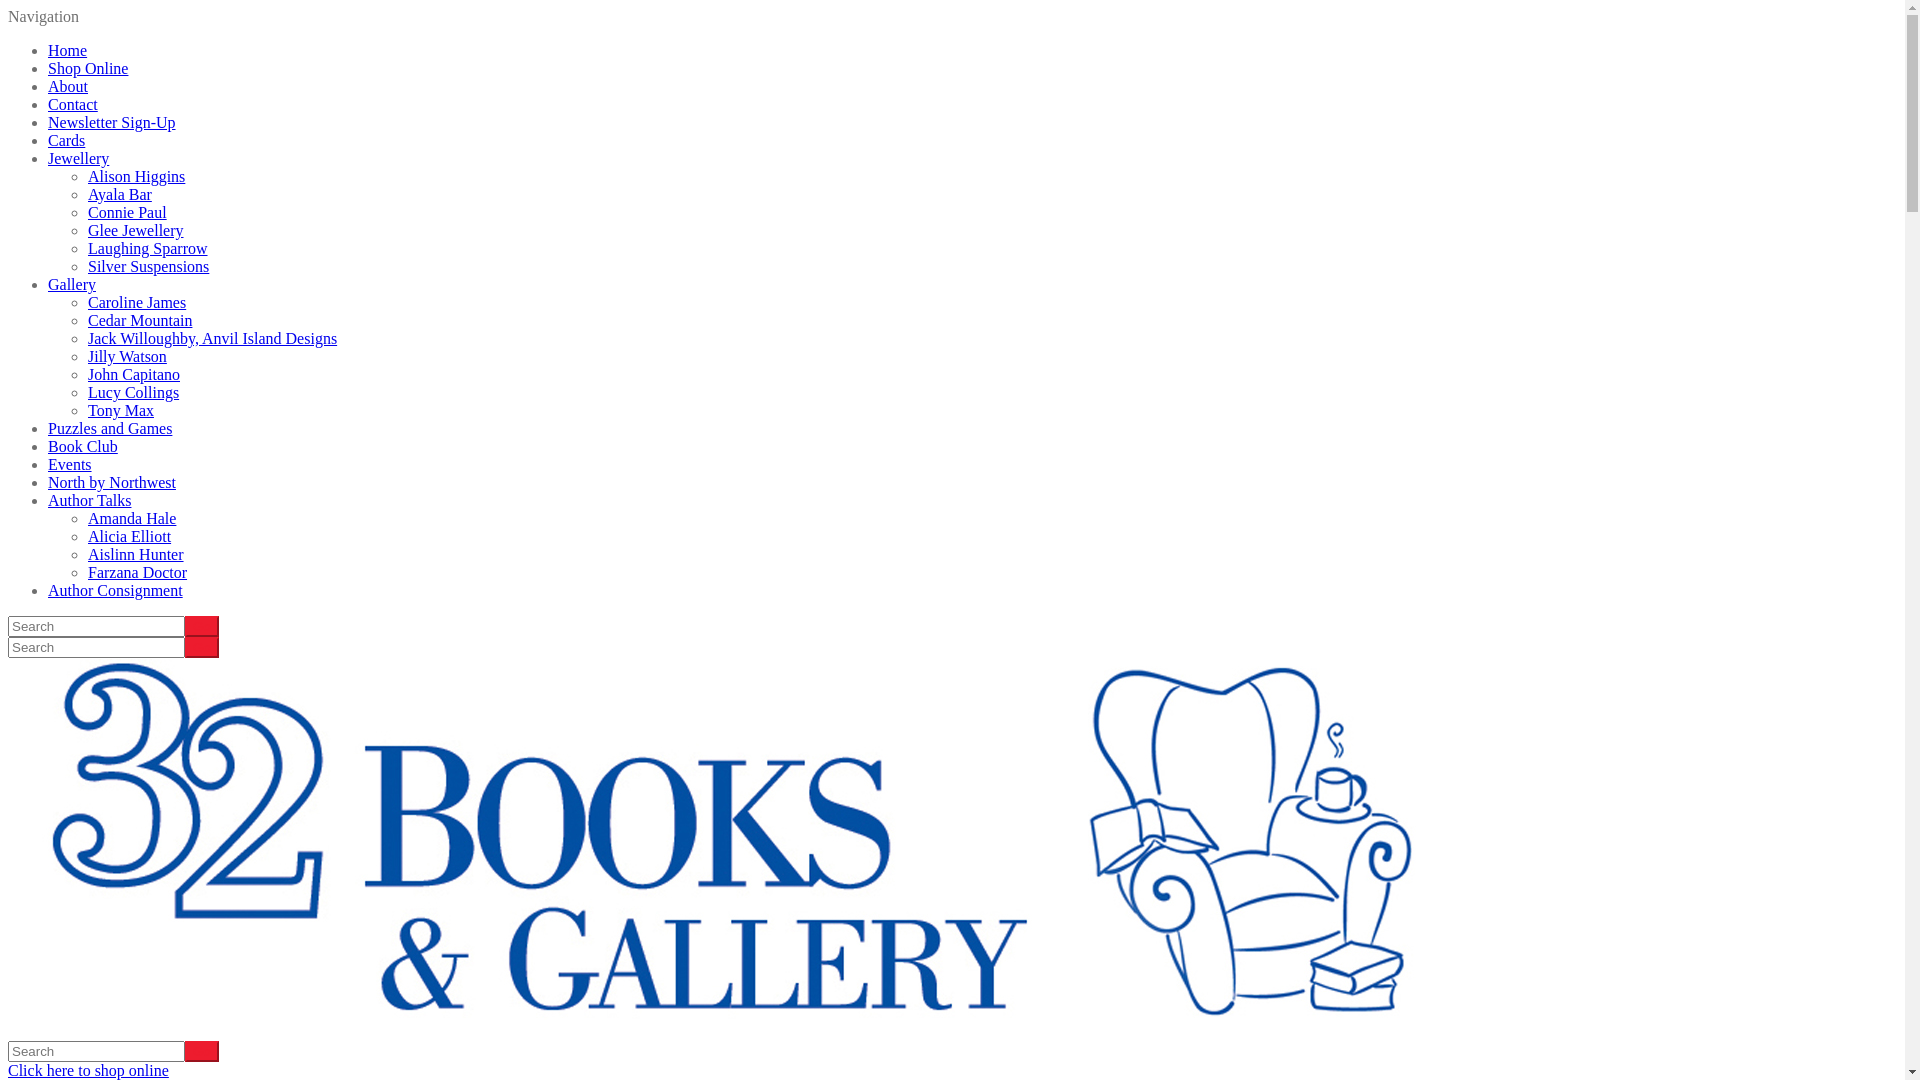 The height and width of the screenshot is (1080, 1920). Describe the element at coordinates (70, 464) in the screenshot. I see `Events` at that location.